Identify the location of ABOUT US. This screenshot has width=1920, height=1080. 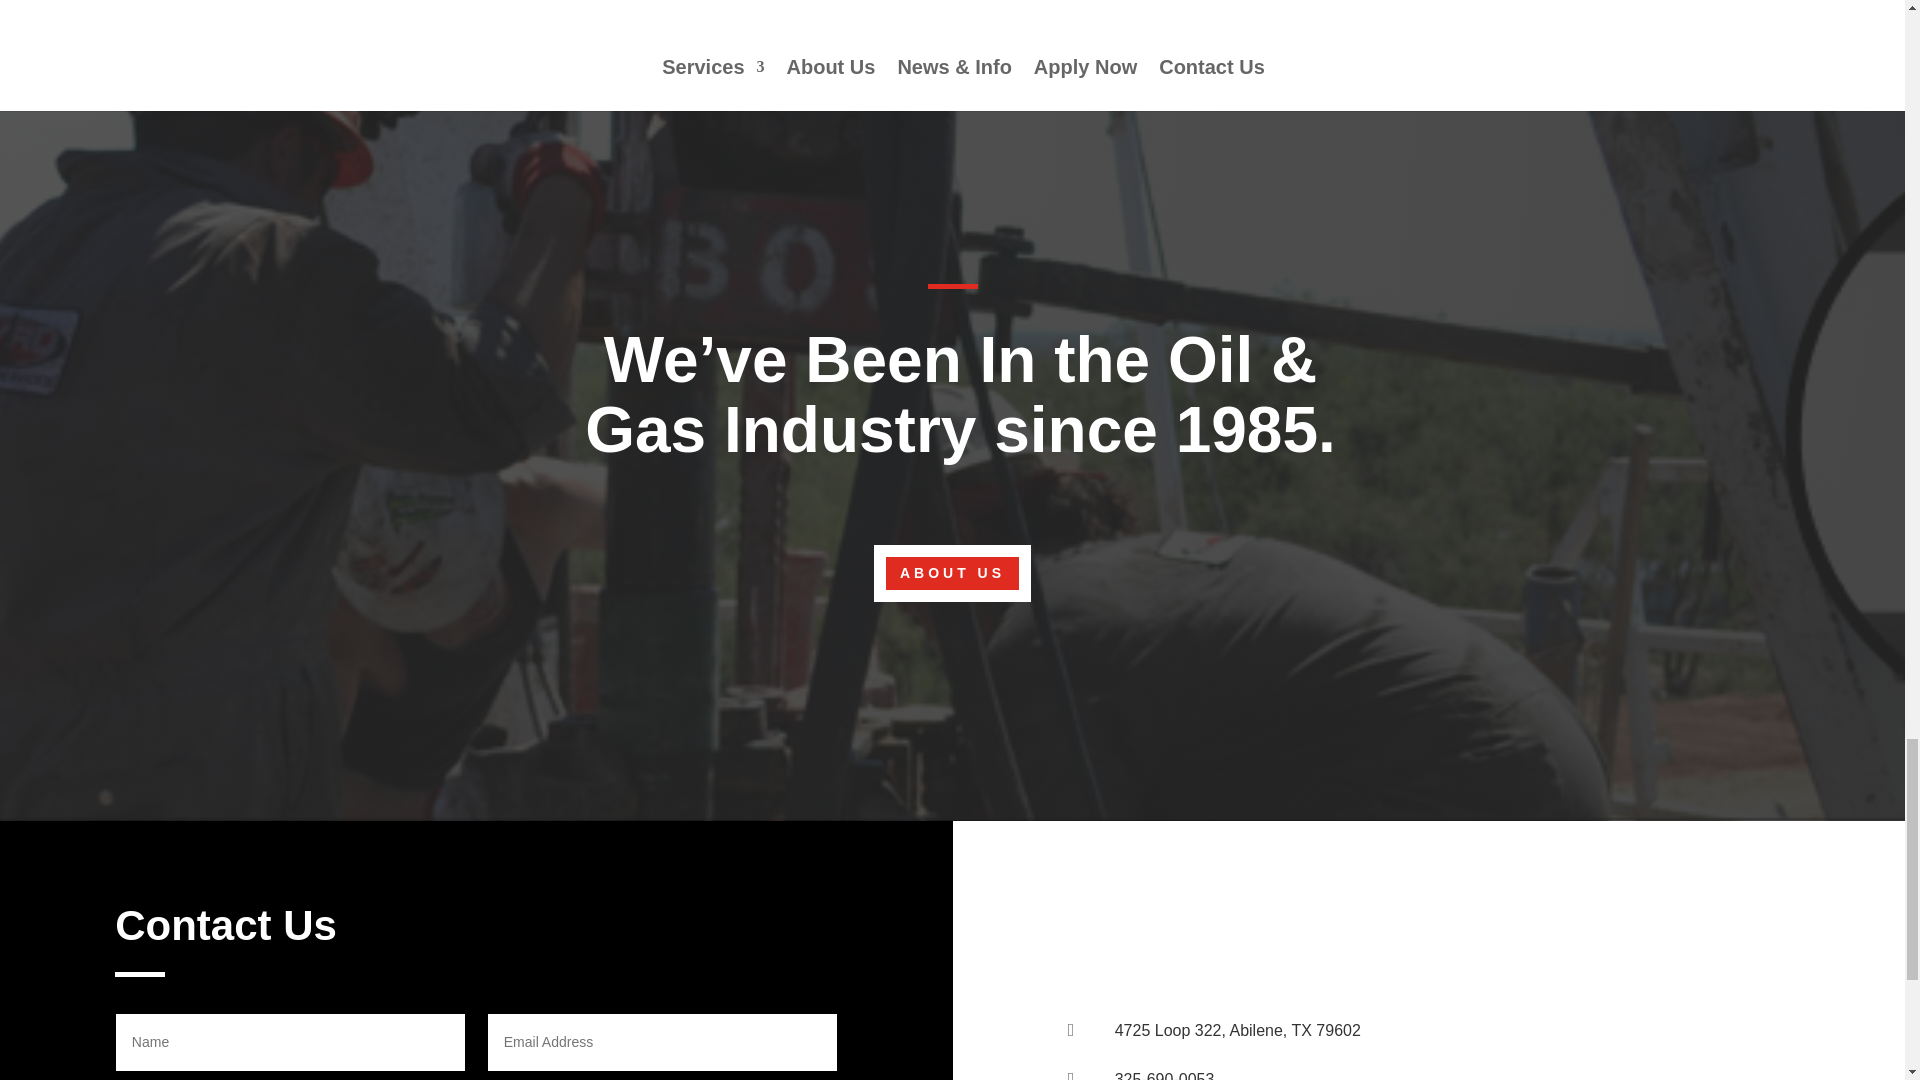
(952, 572).